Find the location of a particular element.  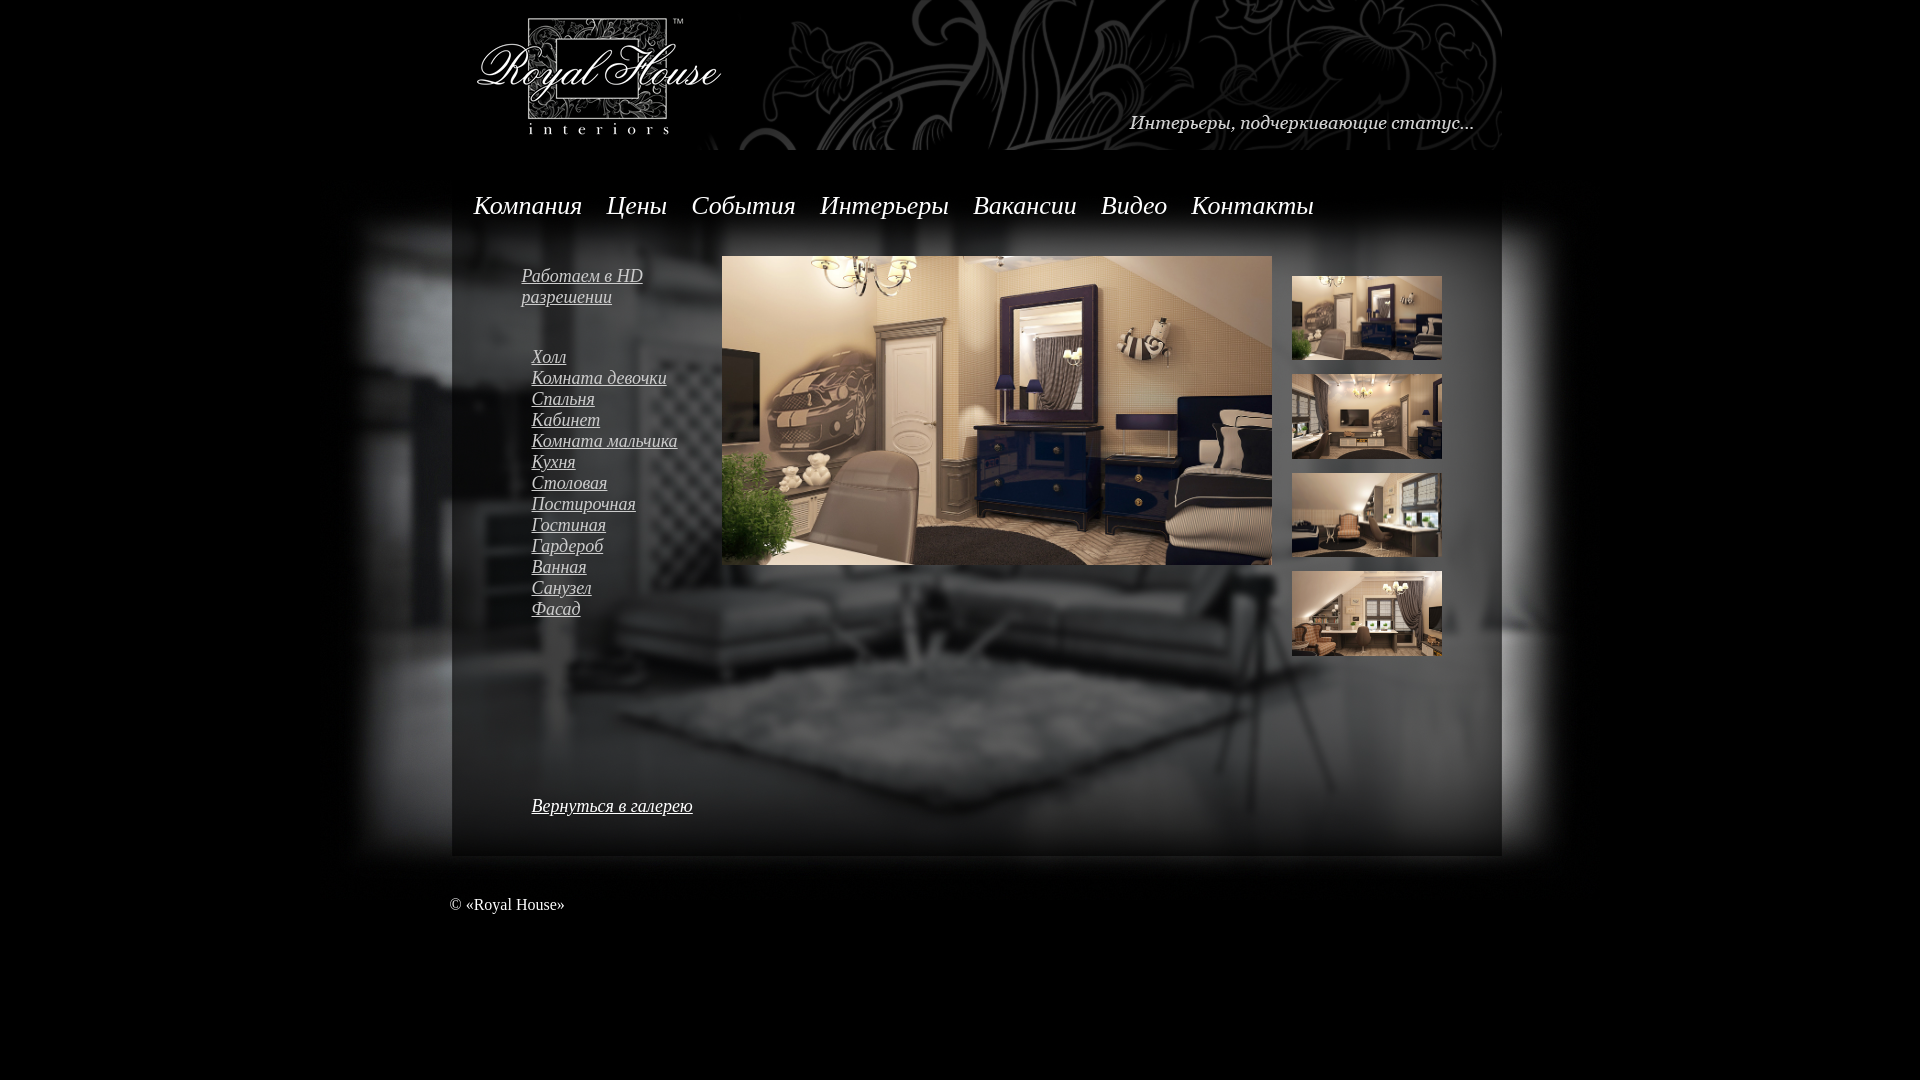

. is located at coordinates (1224, 574).